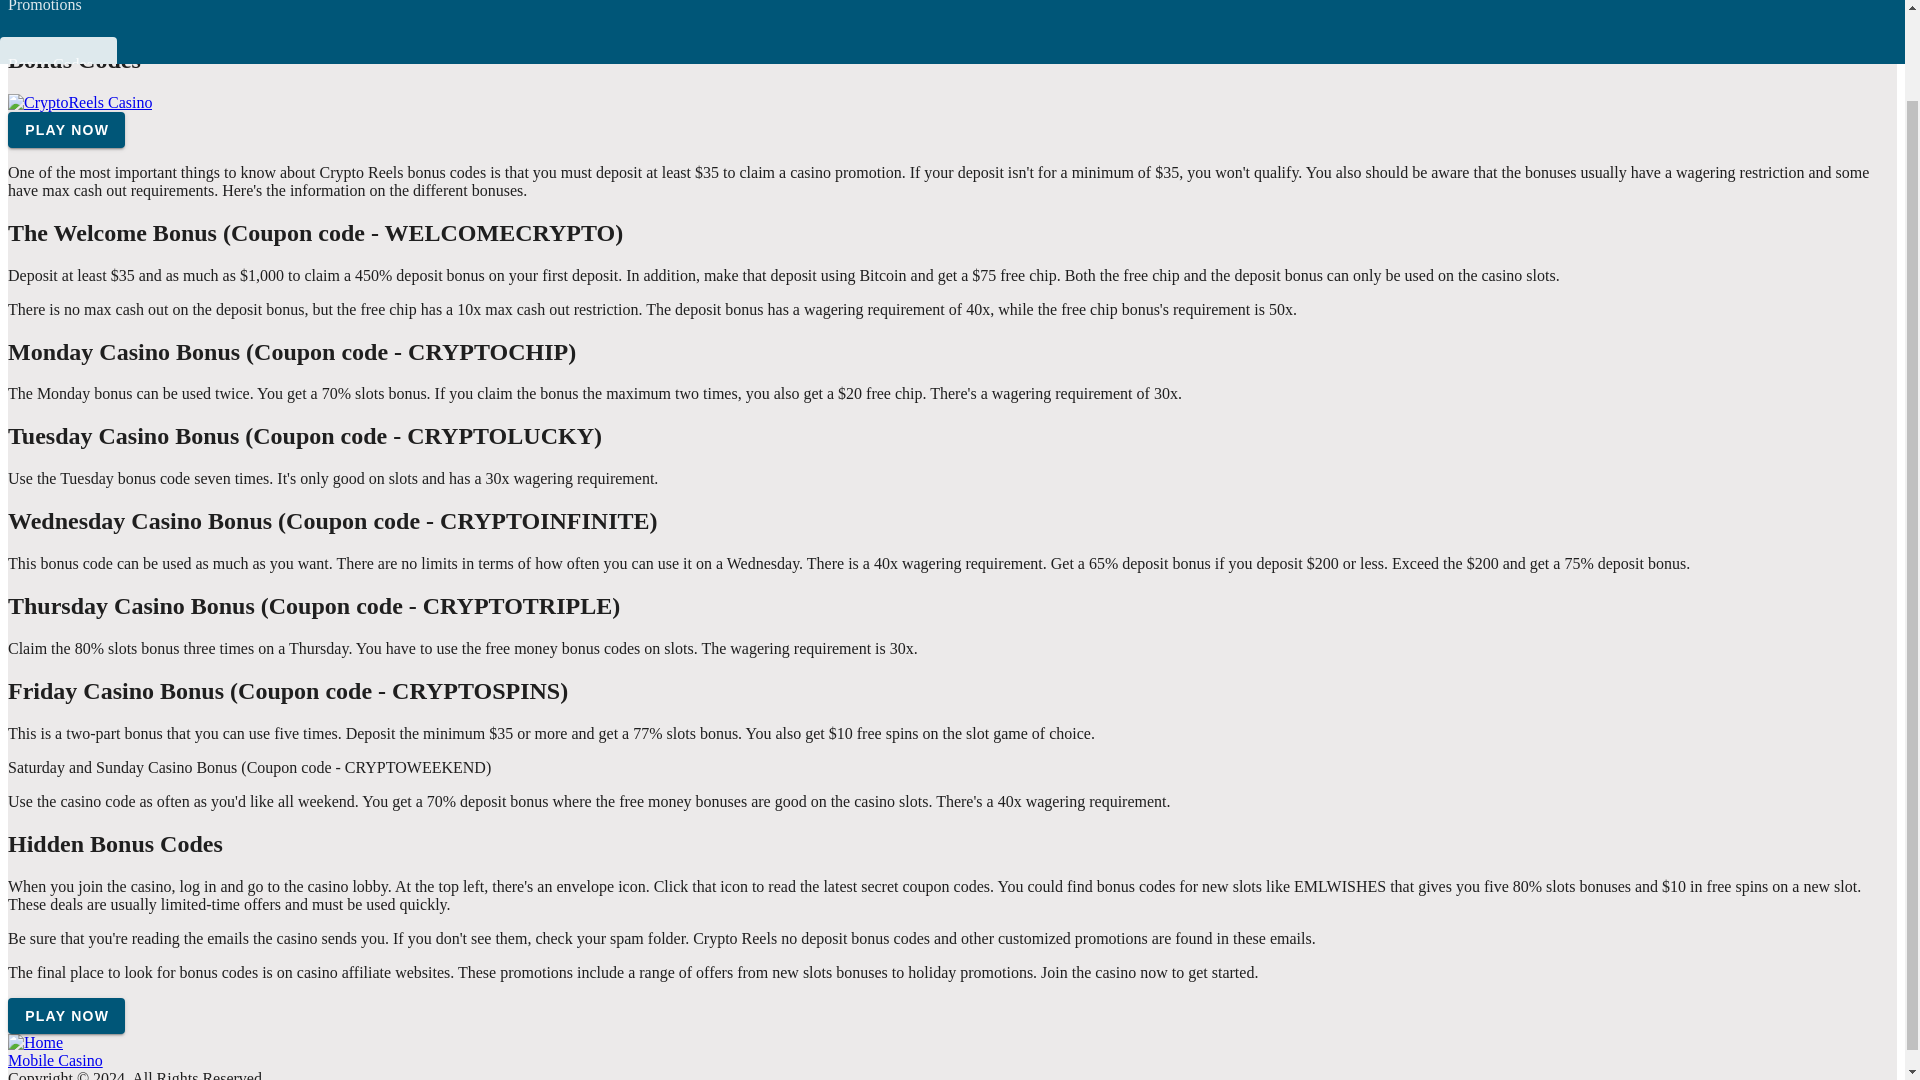 Image resolution: width=1920 pixels, height=1080 pixels. Describe the element at coordinates (55, 1059) in the screenshot. I see `Mobile Casino` at that location.